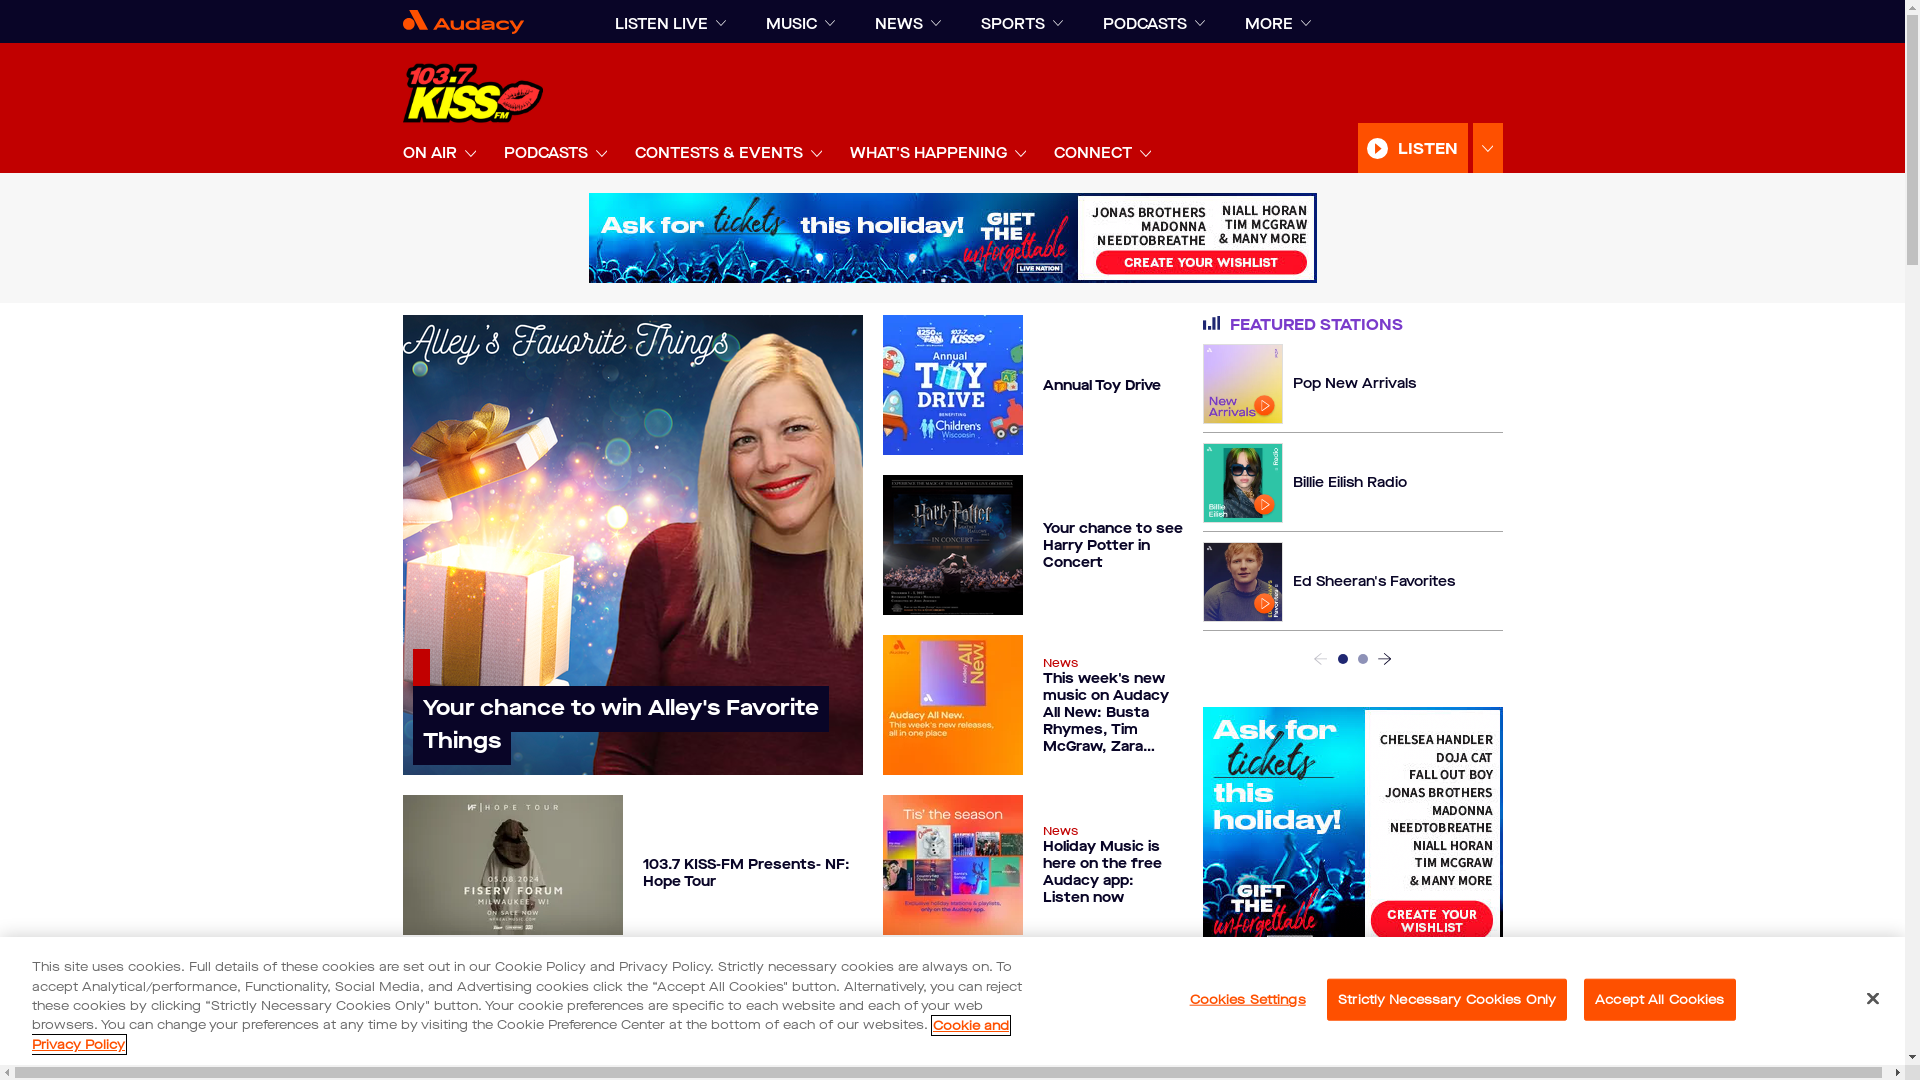  What do you see at coordinates (792, 24) in the screenshot?
I see `MUSIC` at bounding box center [792, 24].